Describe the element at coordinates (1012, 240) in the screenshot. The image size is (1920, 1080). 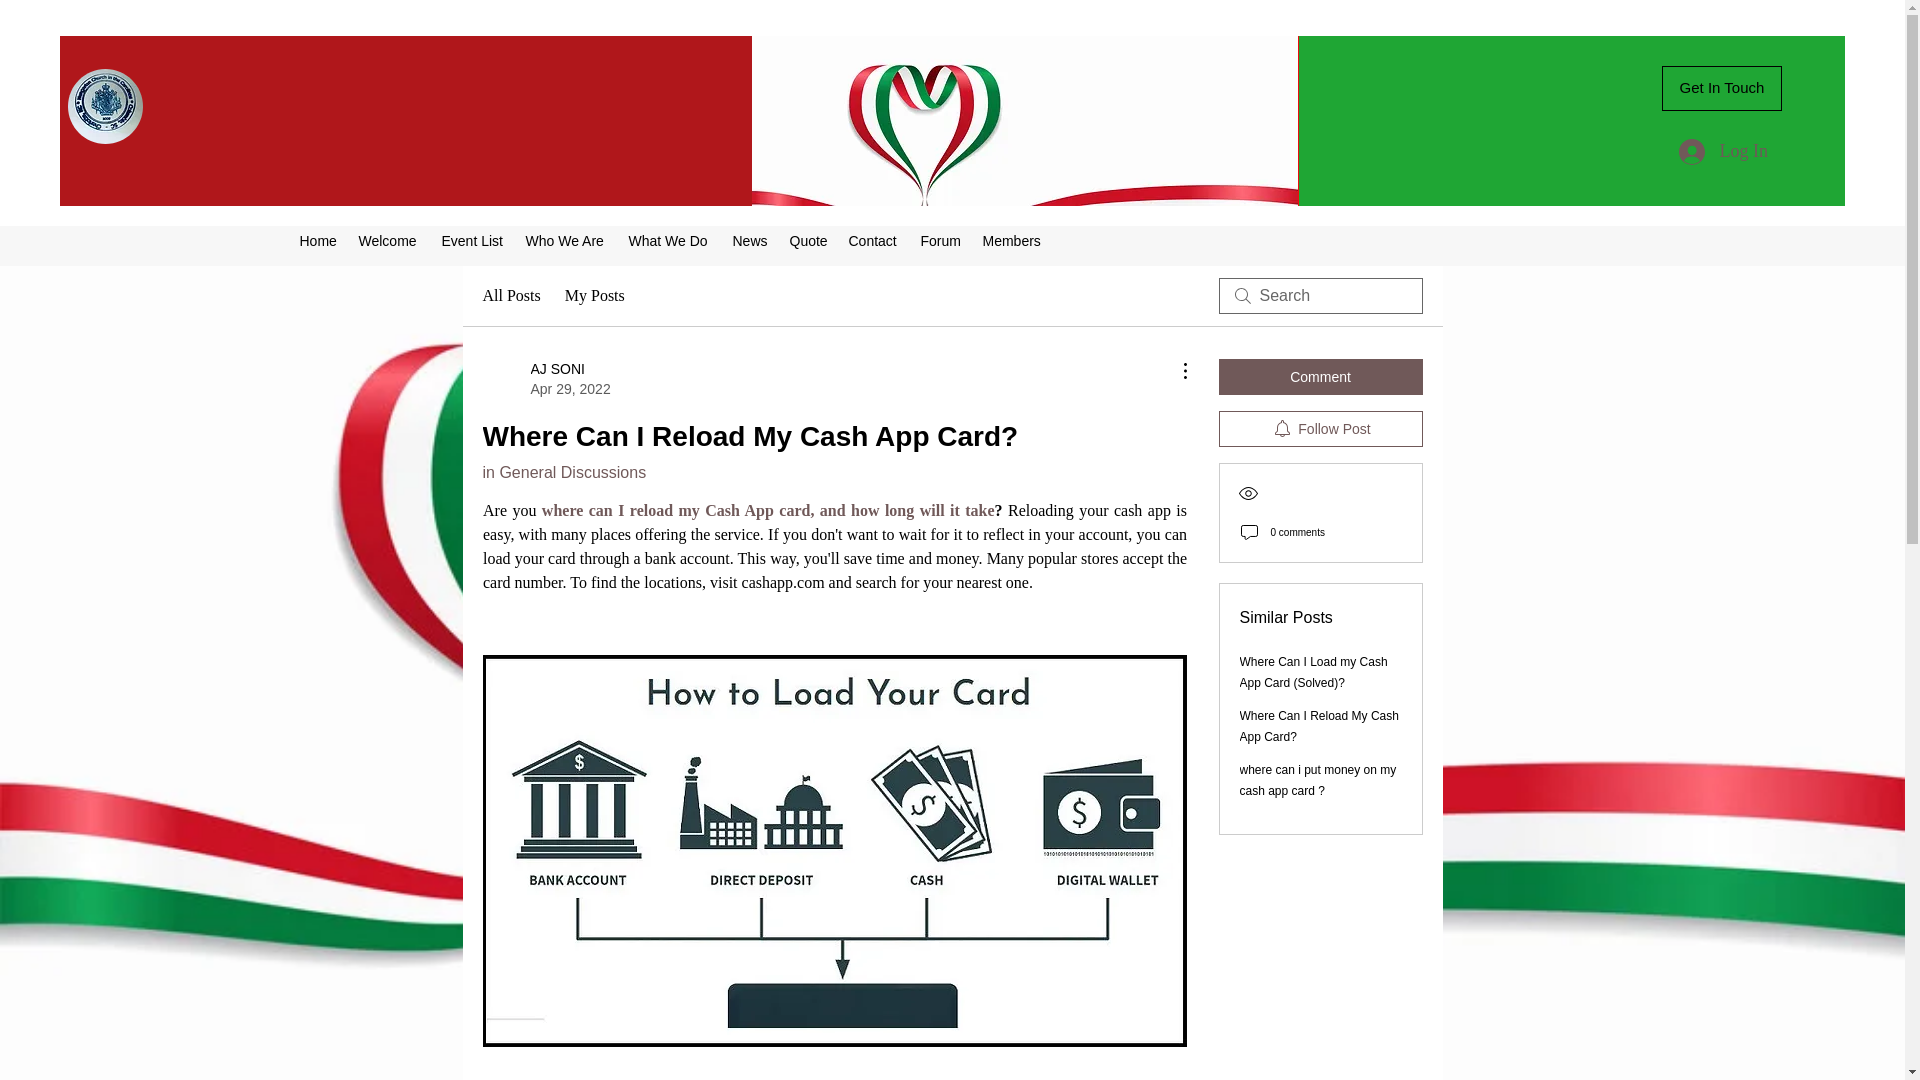
I see `Home` at that location.